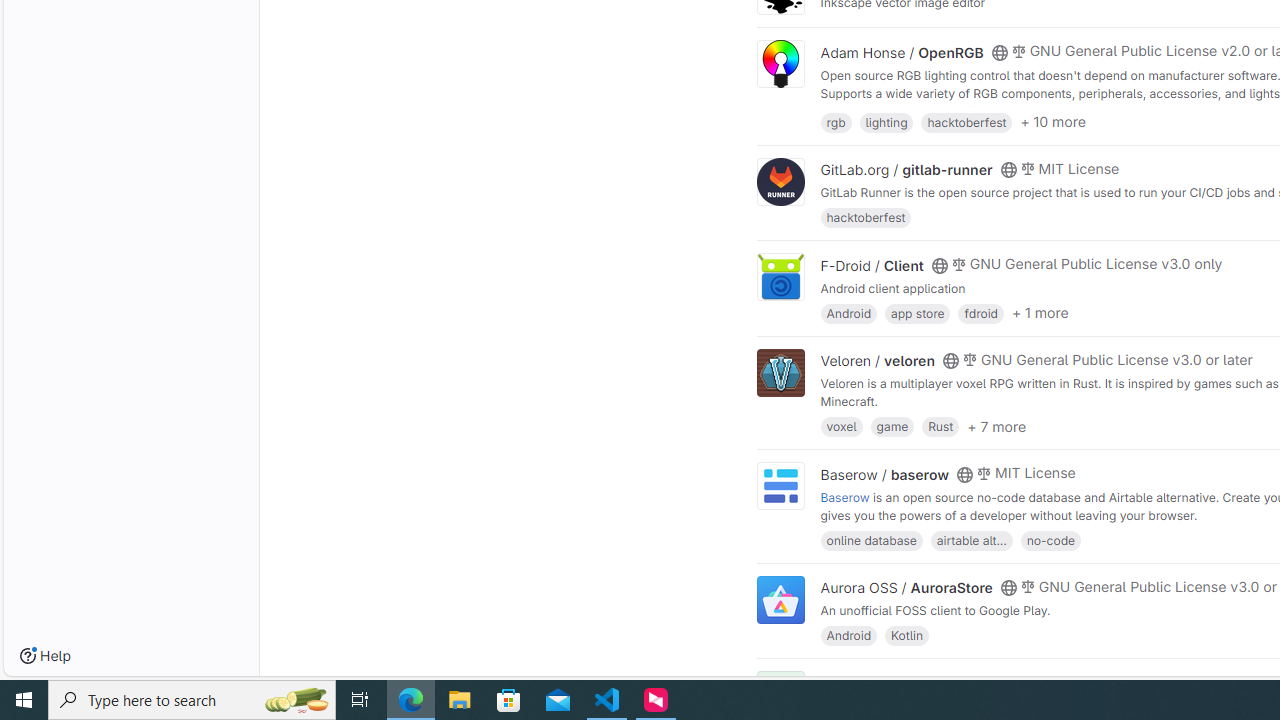  I want to click on app store, so click(917, 312).